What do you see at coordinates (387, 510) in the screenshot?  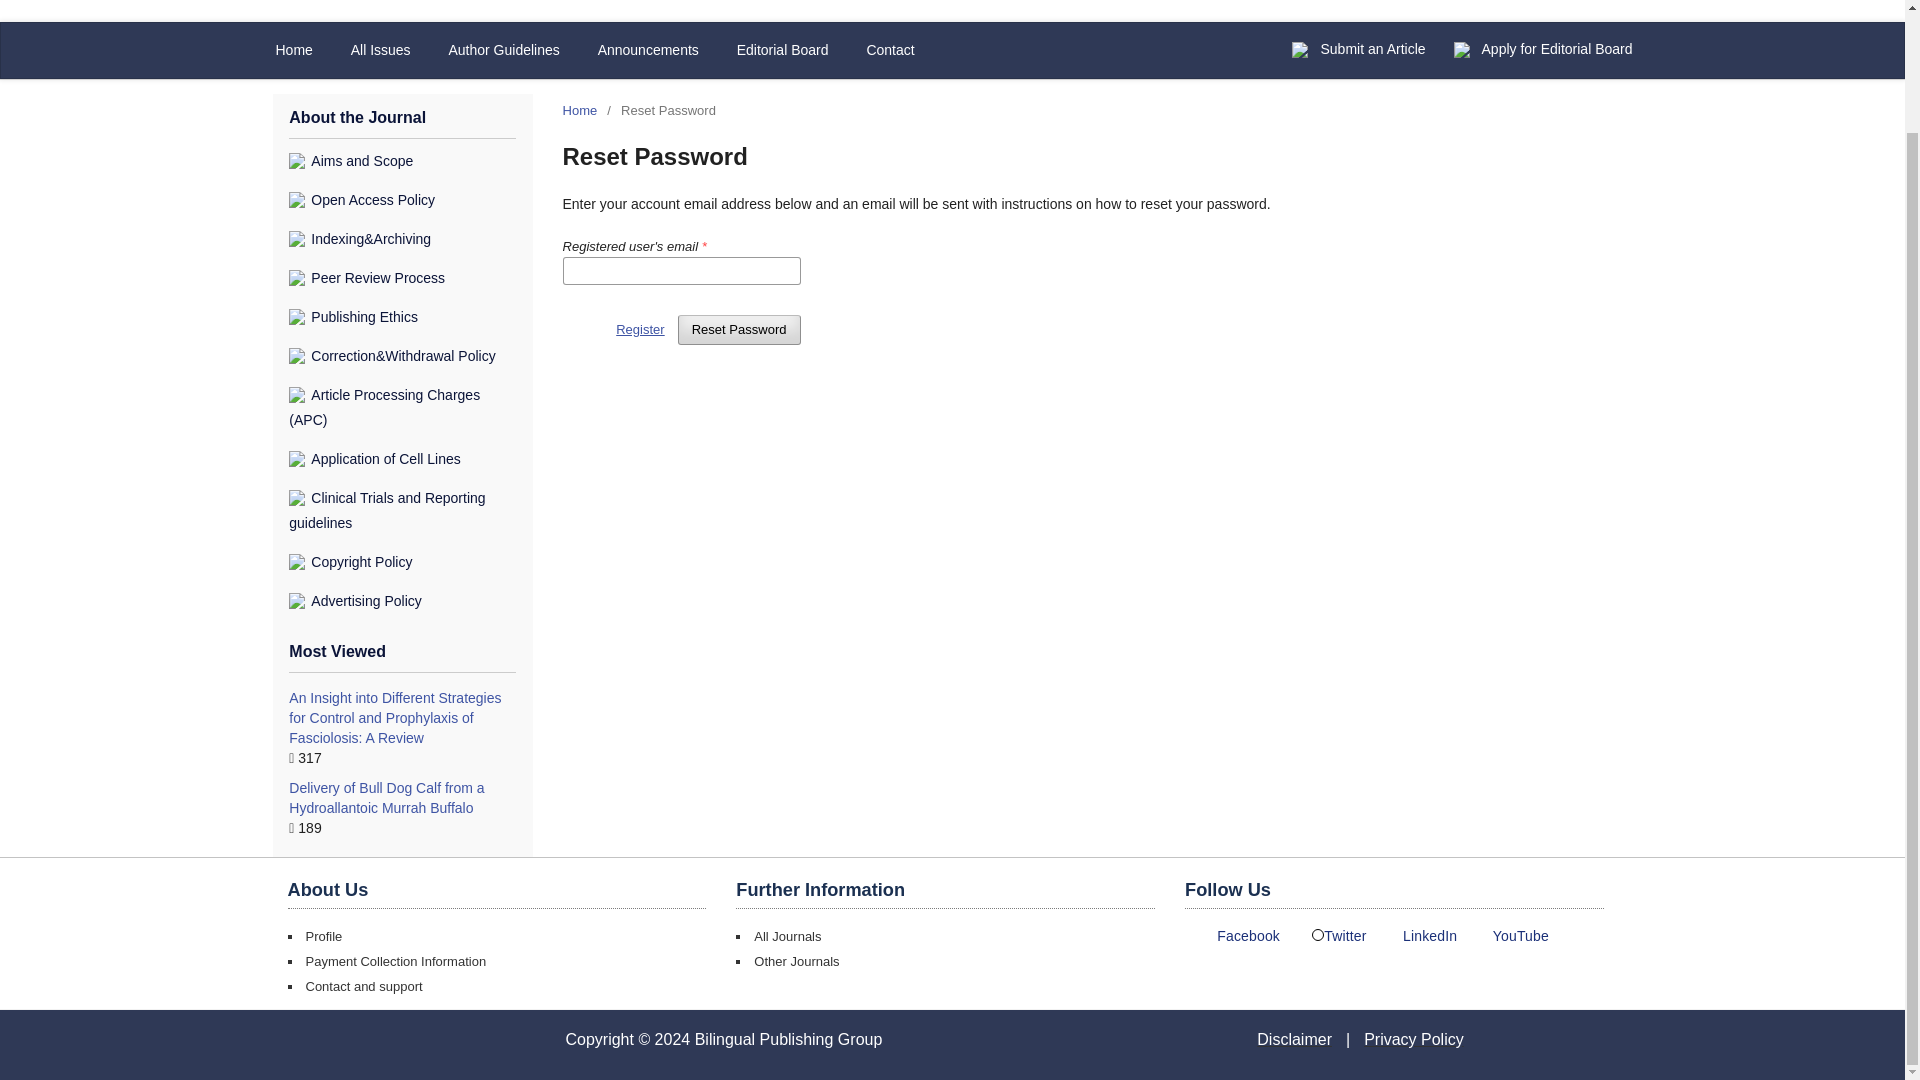 I see `Clinical Trials and Reporting guidelines` at bounding box center [387, 510].